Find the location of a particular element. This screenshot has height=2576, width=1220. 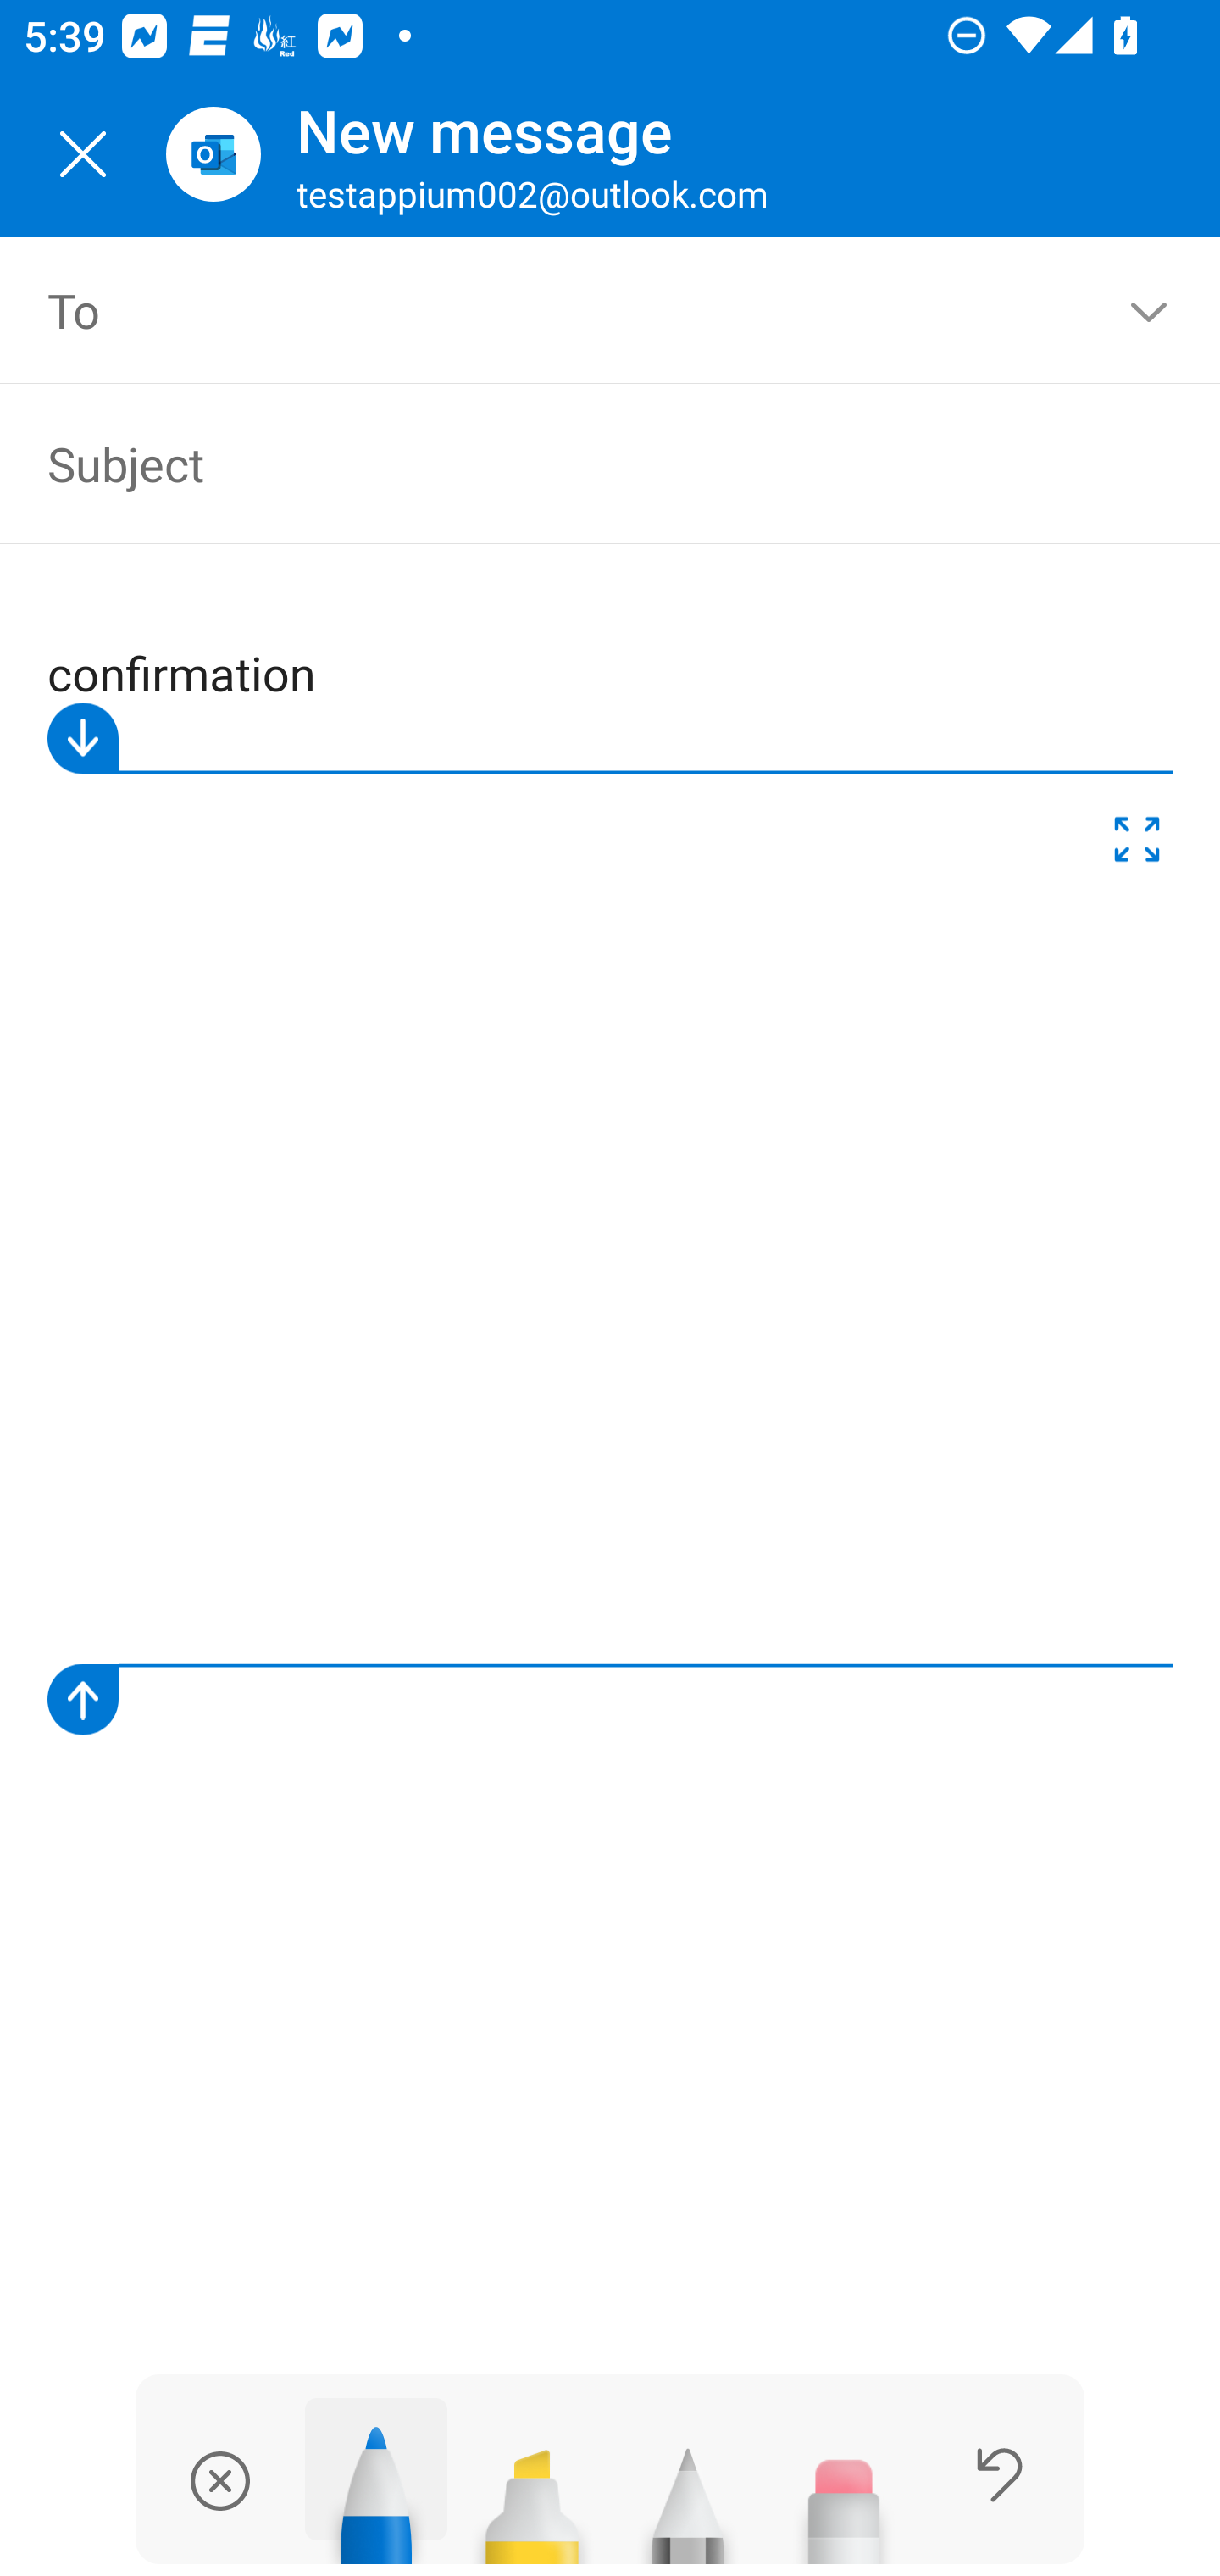

Eraser tool is located at coordinates (844, 2493).